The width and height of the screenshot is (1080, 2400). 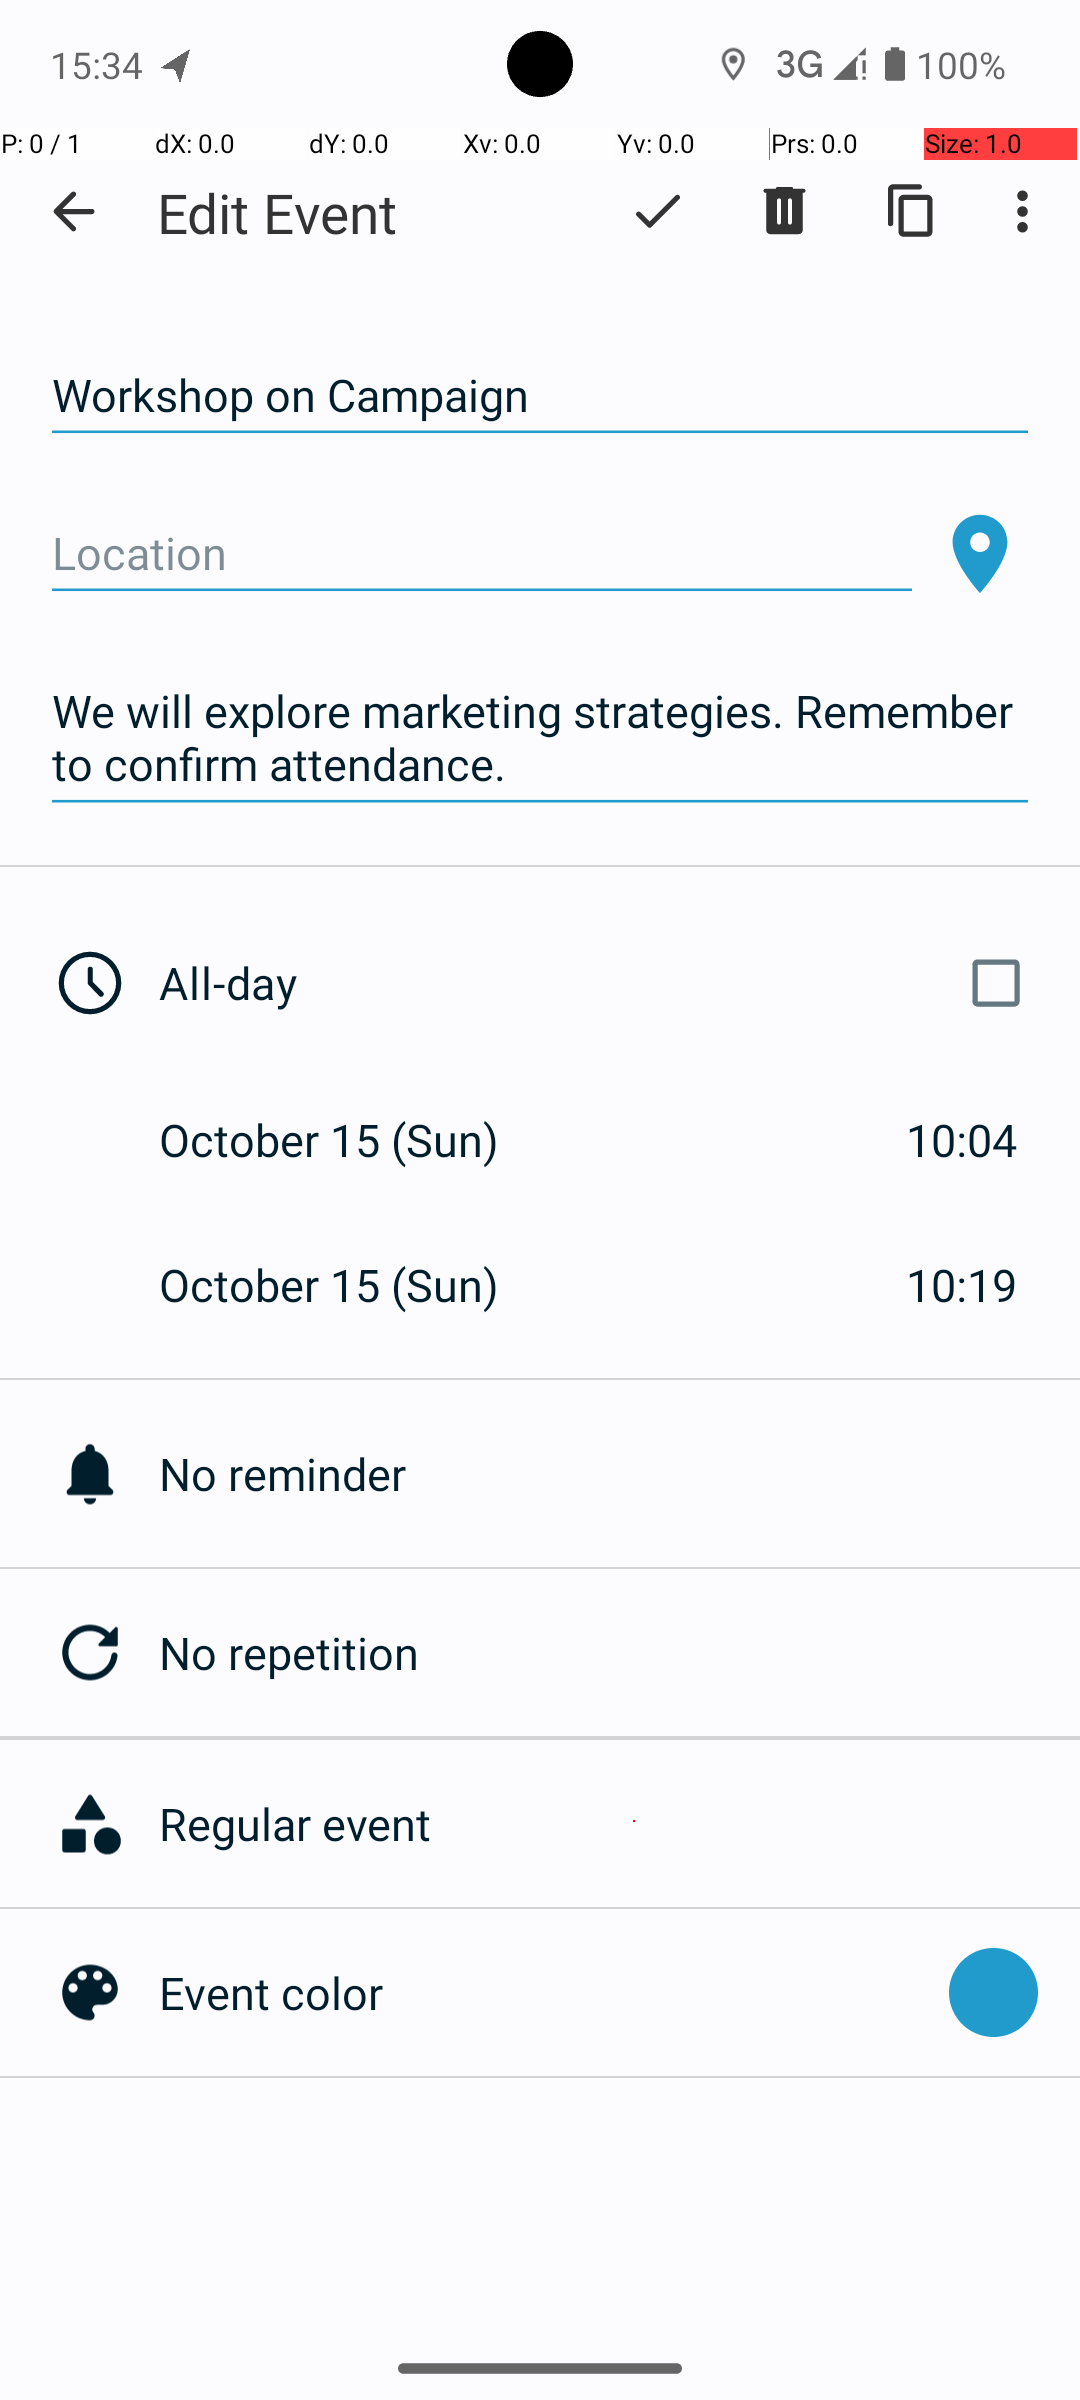 What do you see at coordinates (278, 212) in the screenshot?
I see `Edit Event` at bounding box center [278, 212].